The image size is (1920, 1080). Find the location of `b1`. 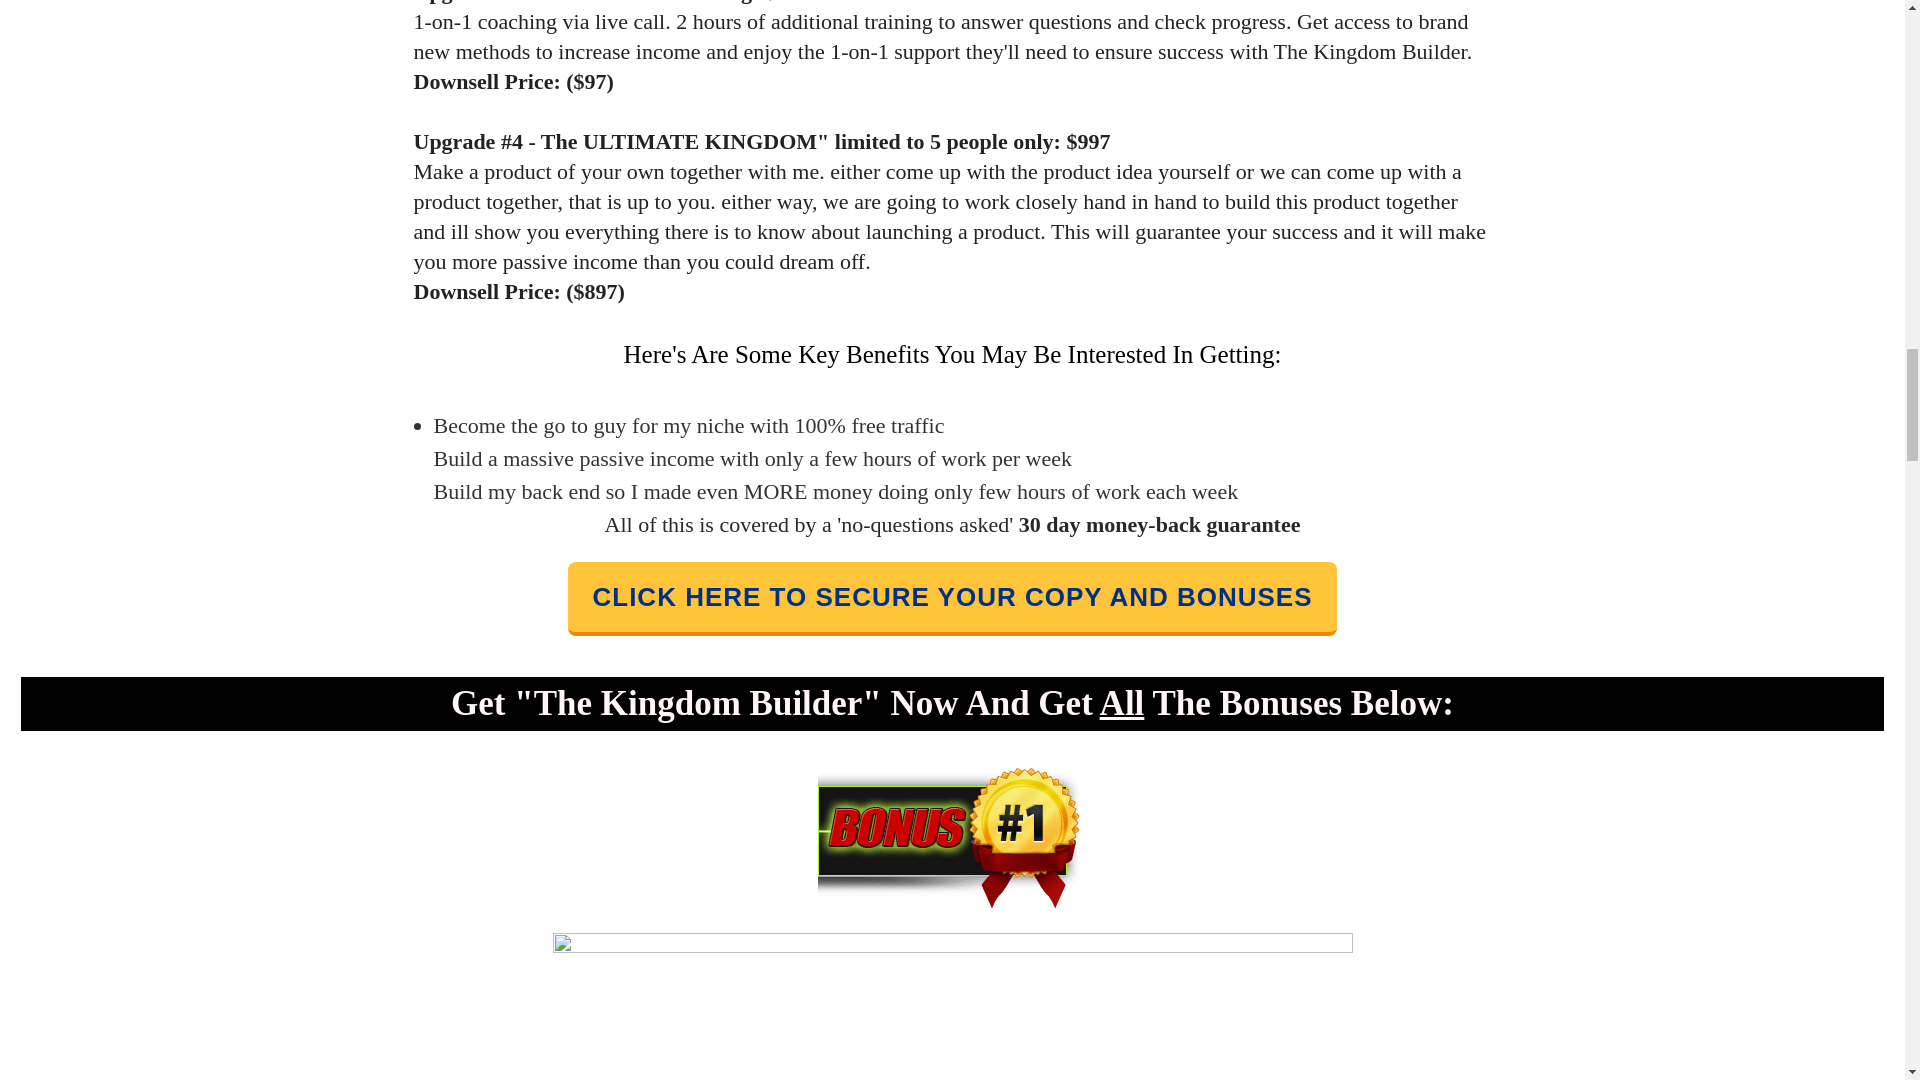

b1 is located at coordinates (952, 838).